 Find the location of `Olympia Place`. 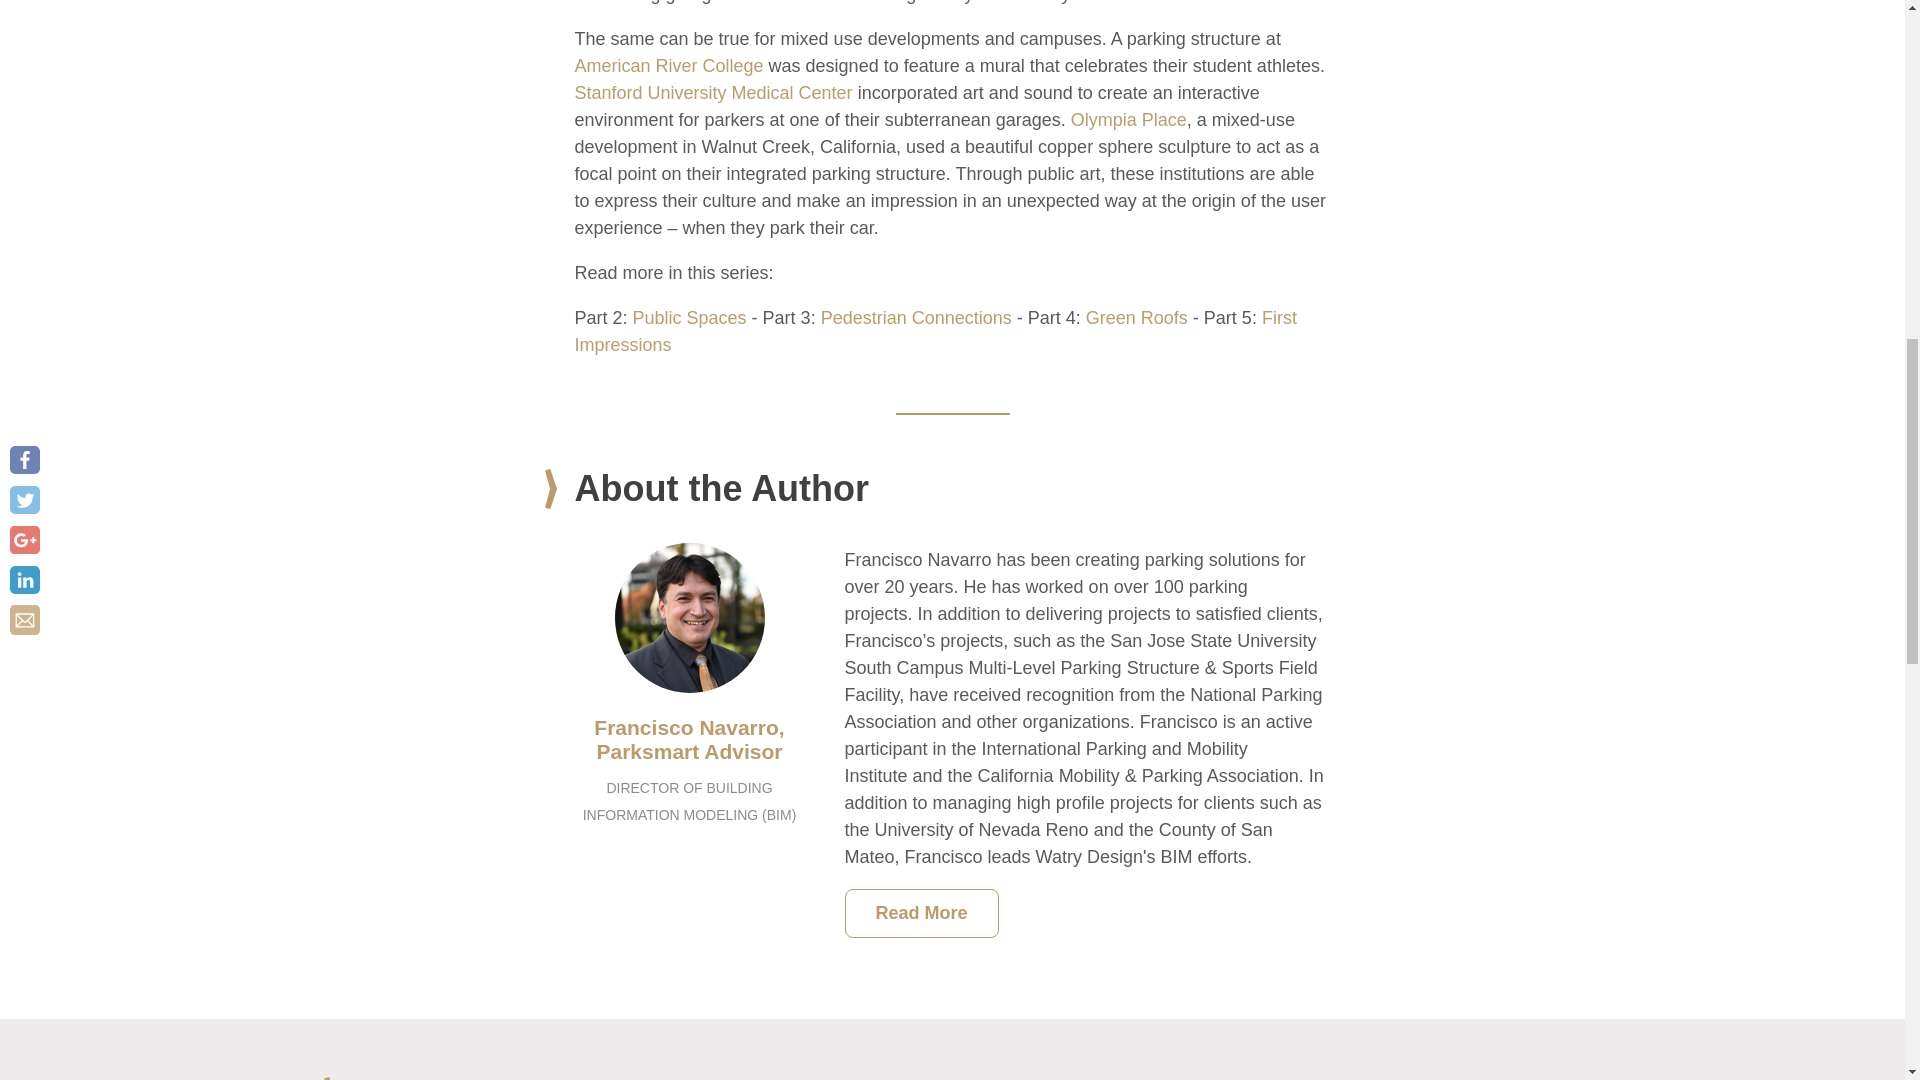

Olympia Place is located at coordinates (1128, 120).